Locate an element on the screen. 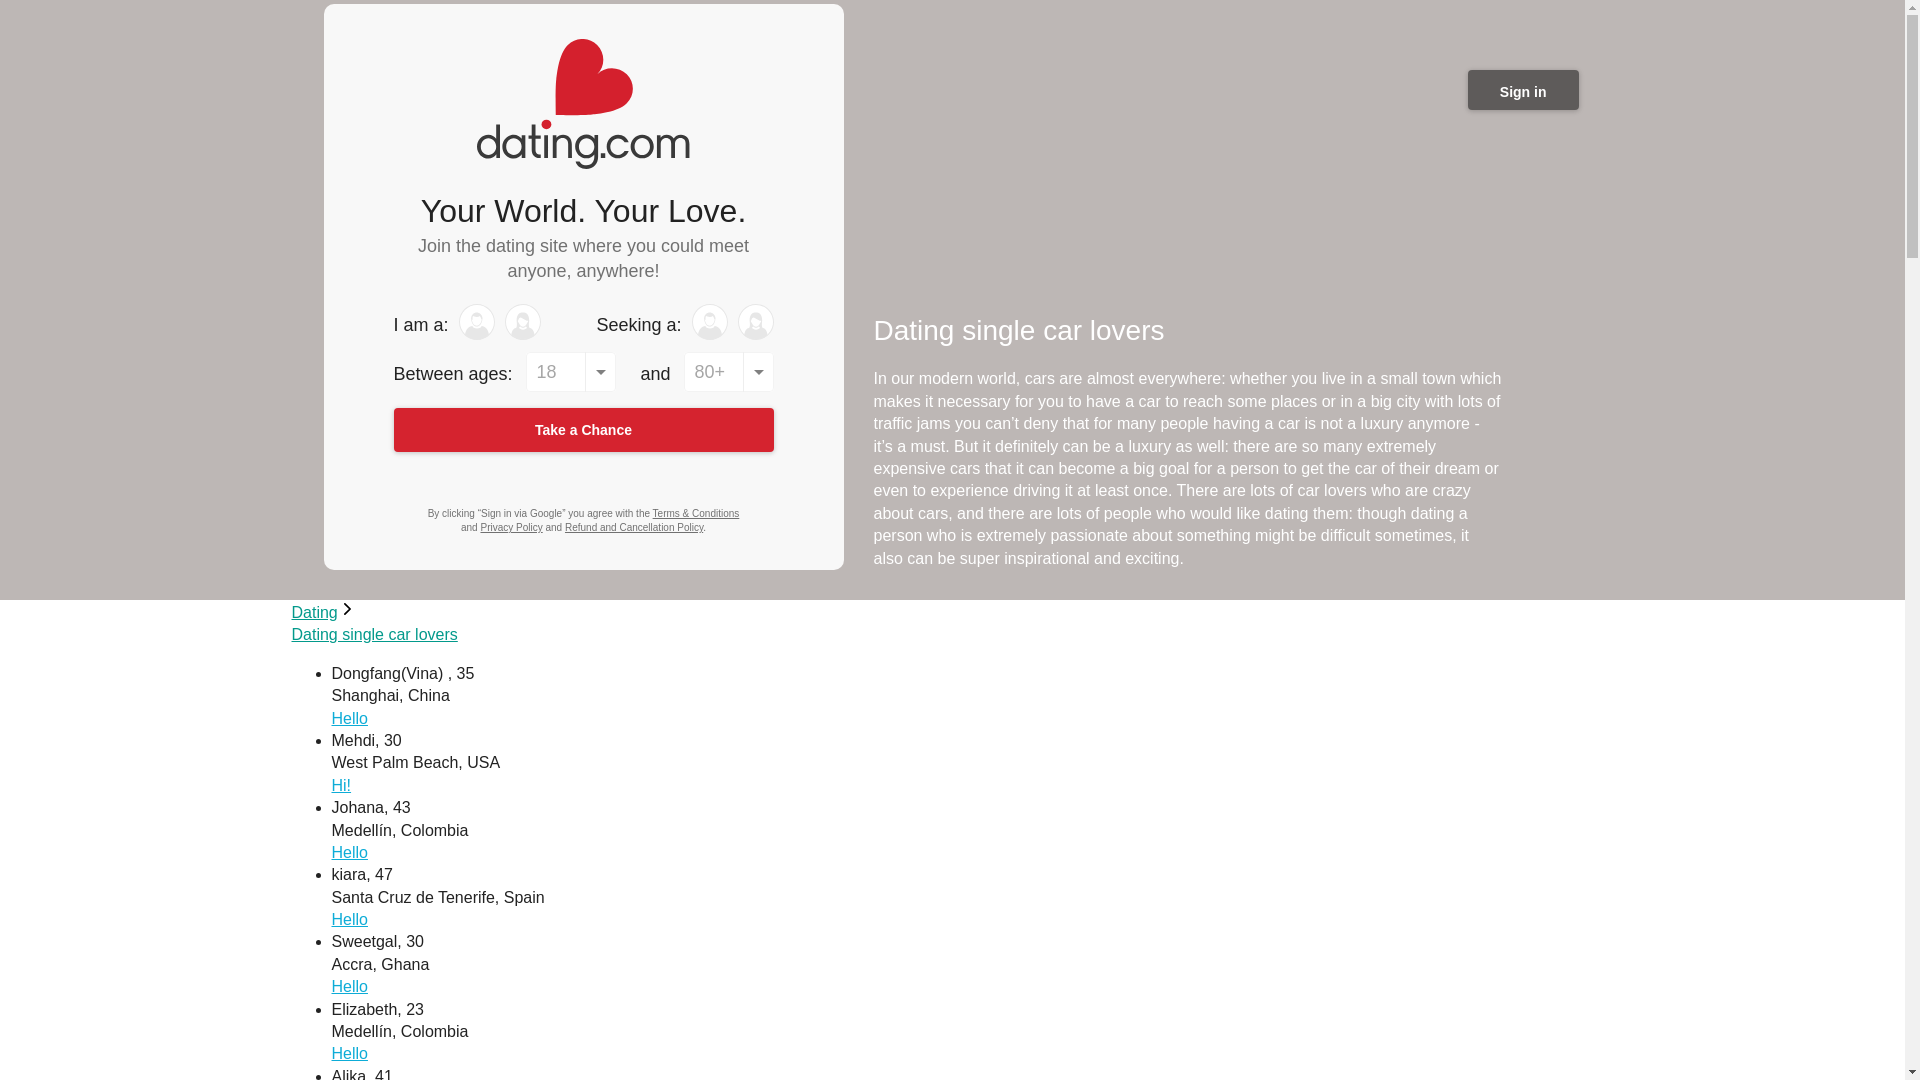 The width and height of the screenshot is (1920, 1080). Woman is located at coordinates (755, 322).